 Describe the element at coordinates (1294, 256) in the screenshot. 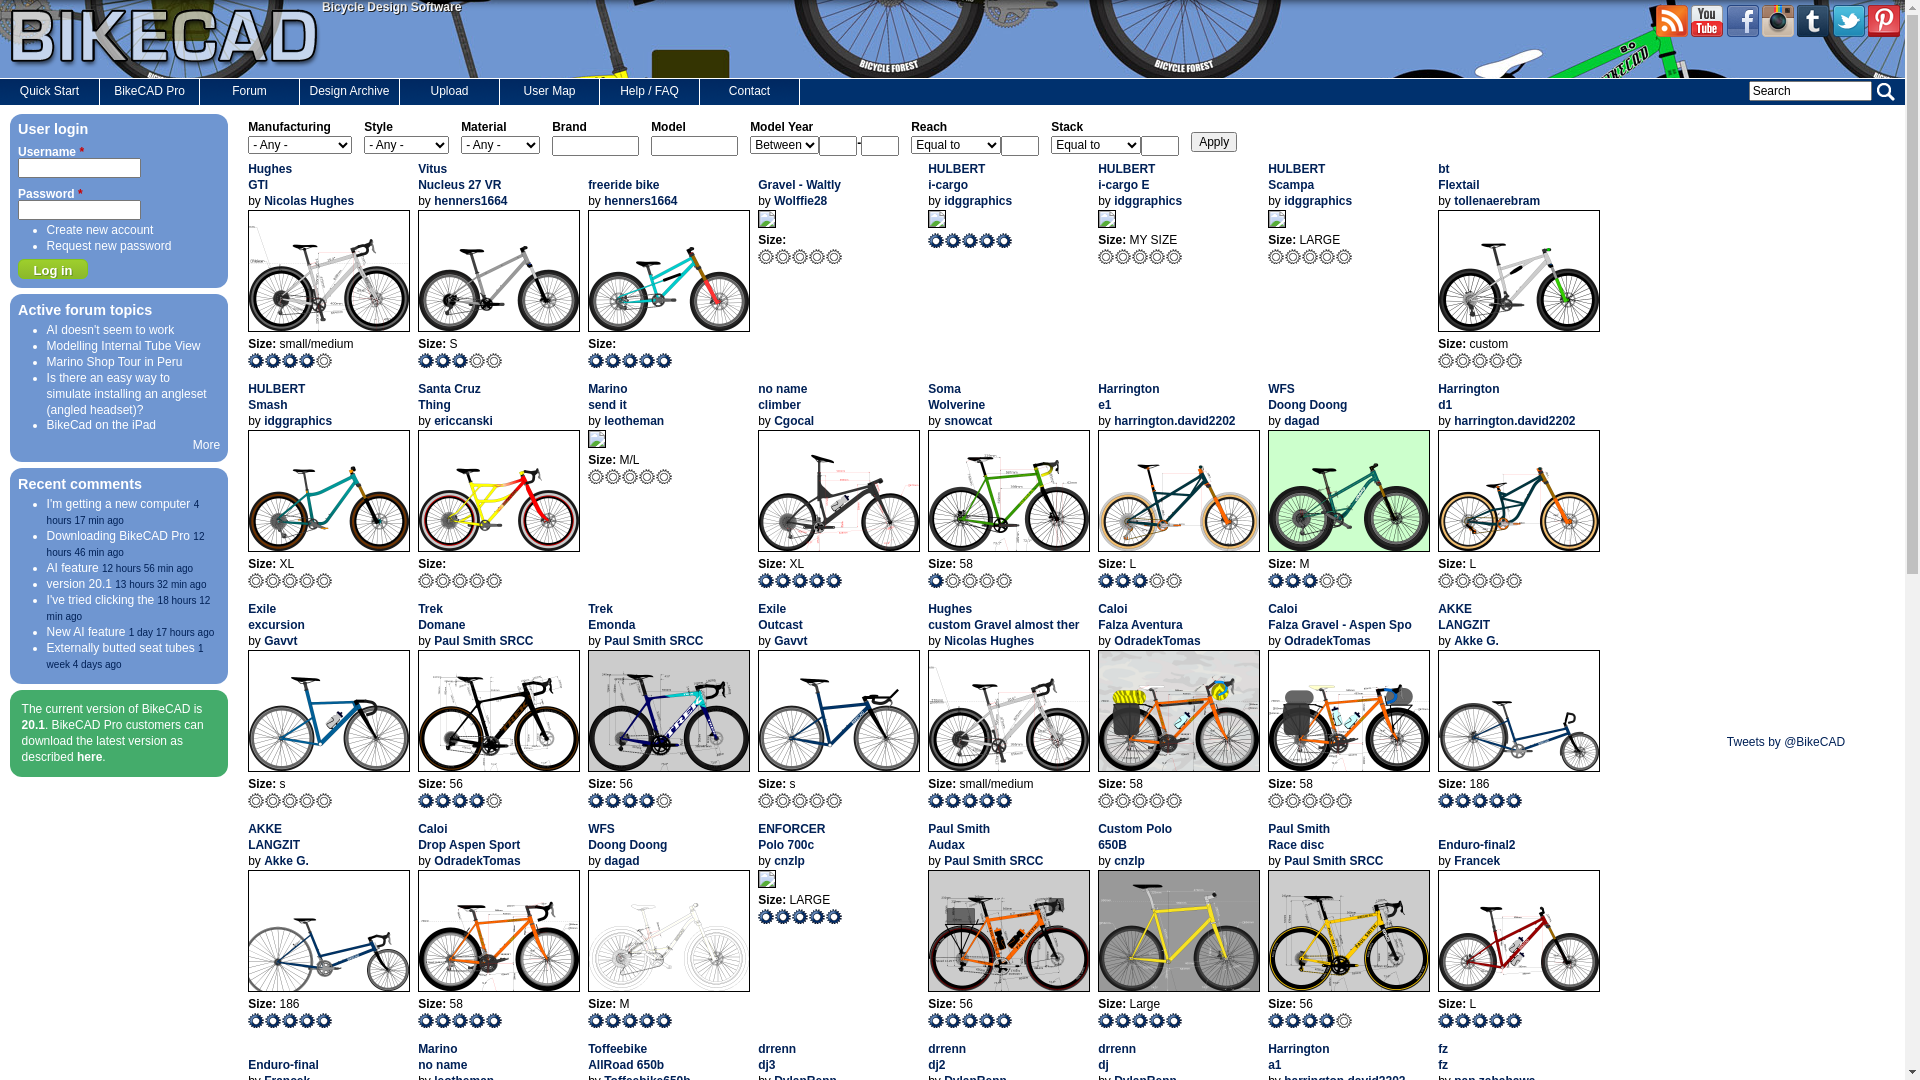

I see `Give Scampa 2/5` at that location.